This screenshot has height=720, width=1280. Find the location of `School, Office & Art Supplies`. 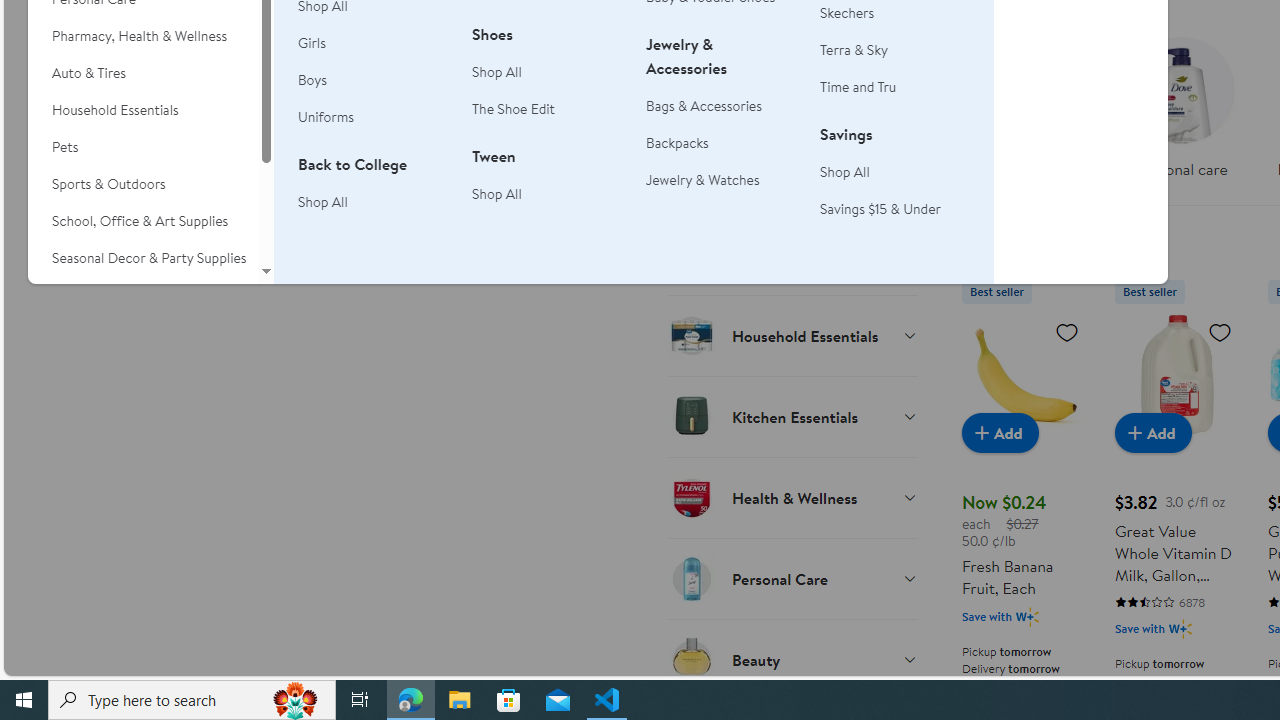

School, Office & Art Supplies is located at coordinates (143, 221).